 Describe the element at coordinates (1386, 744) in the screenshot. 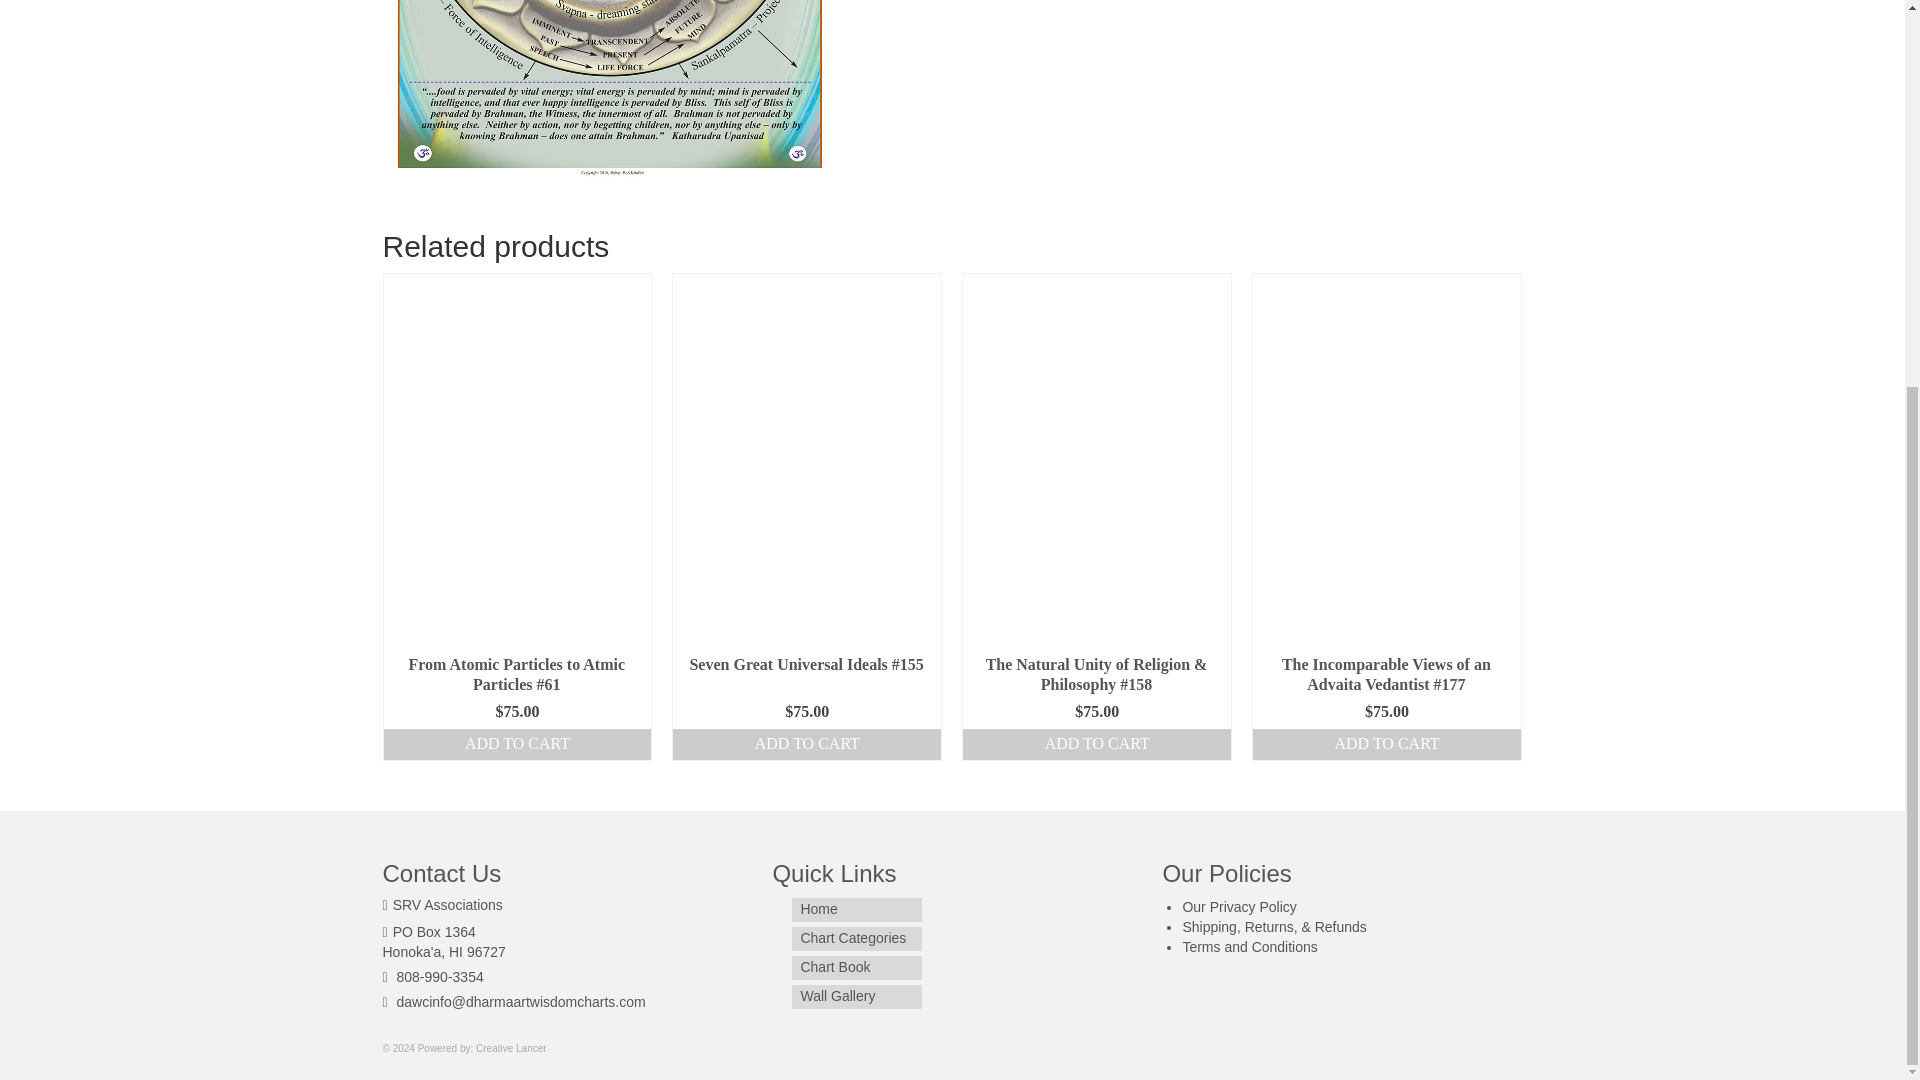

I see `ADD TO CART` at that location.